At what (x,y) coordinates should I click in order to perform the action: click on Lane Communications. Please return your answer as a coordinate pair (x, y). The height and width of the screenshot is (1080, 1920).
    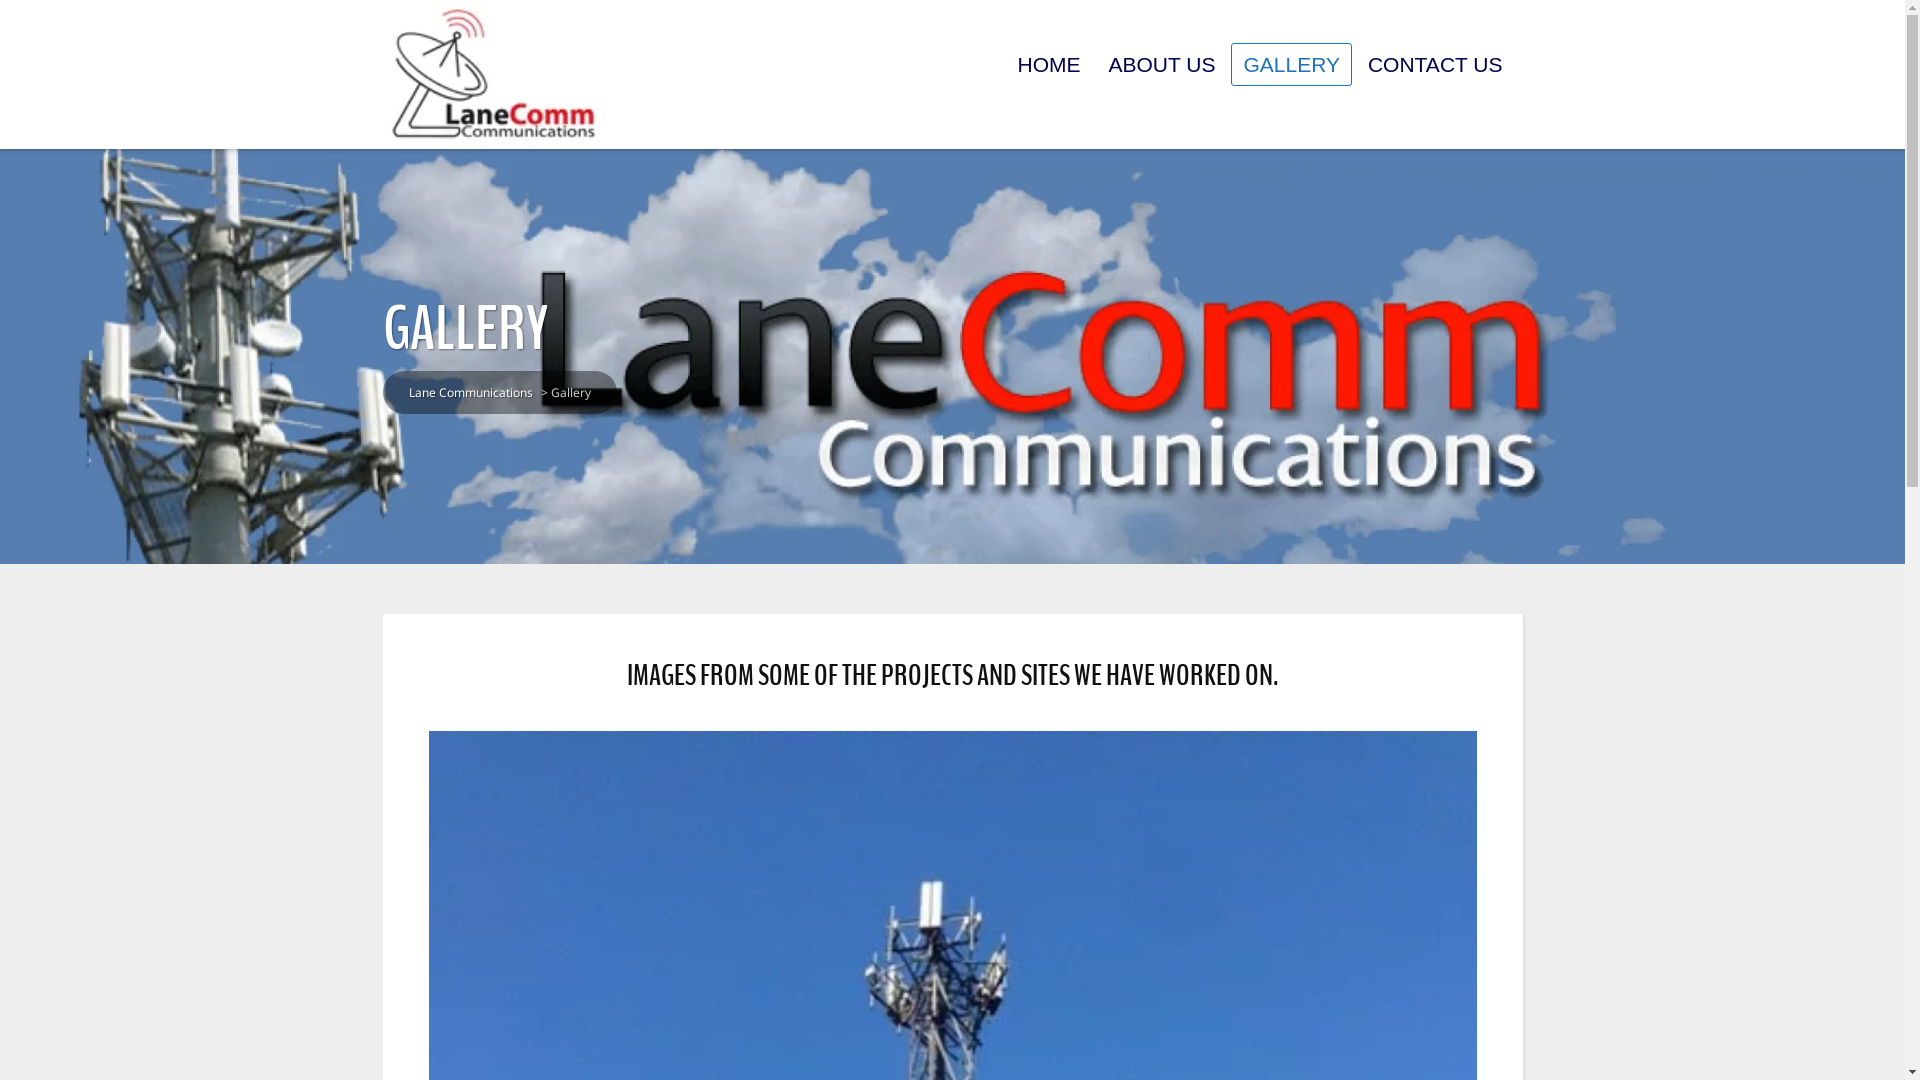
    Looking at the image, I should click on (492, 74).